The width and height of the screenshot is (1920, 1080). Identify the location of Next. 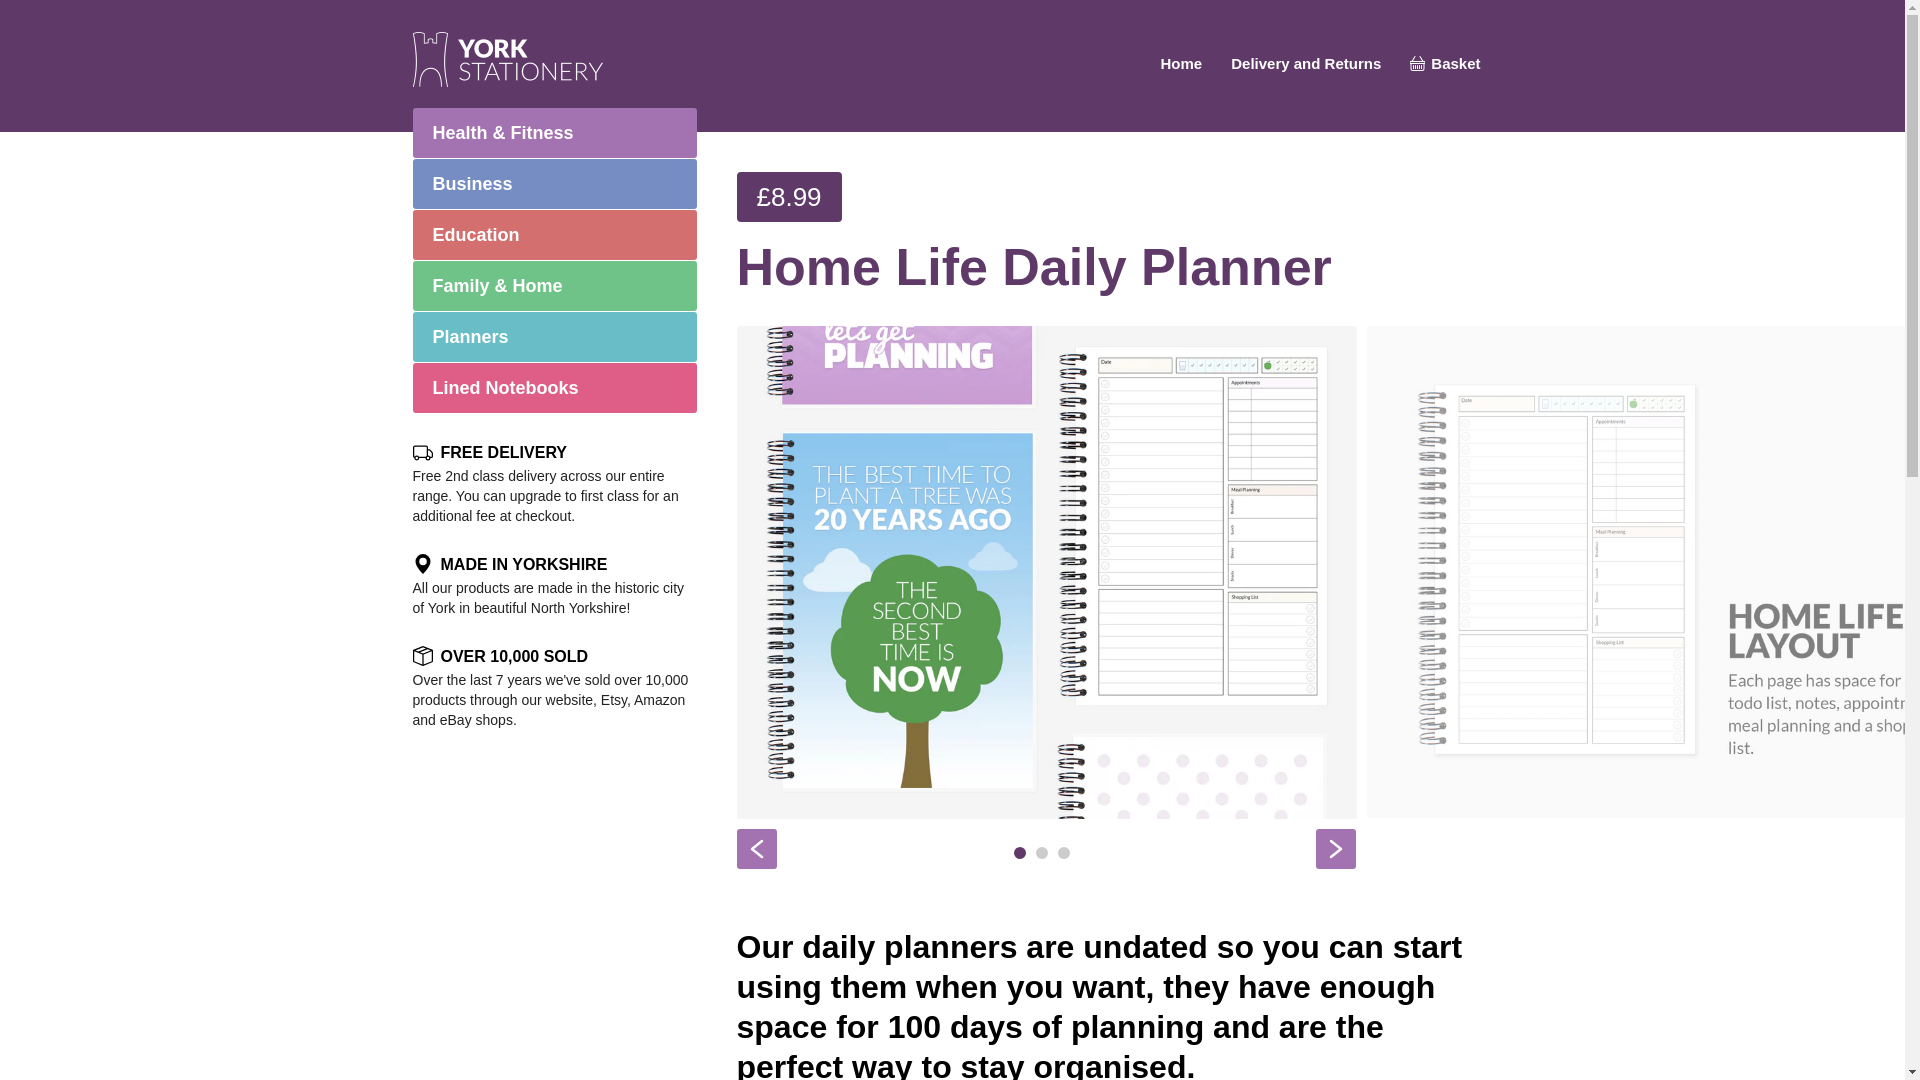
(1335, 849).